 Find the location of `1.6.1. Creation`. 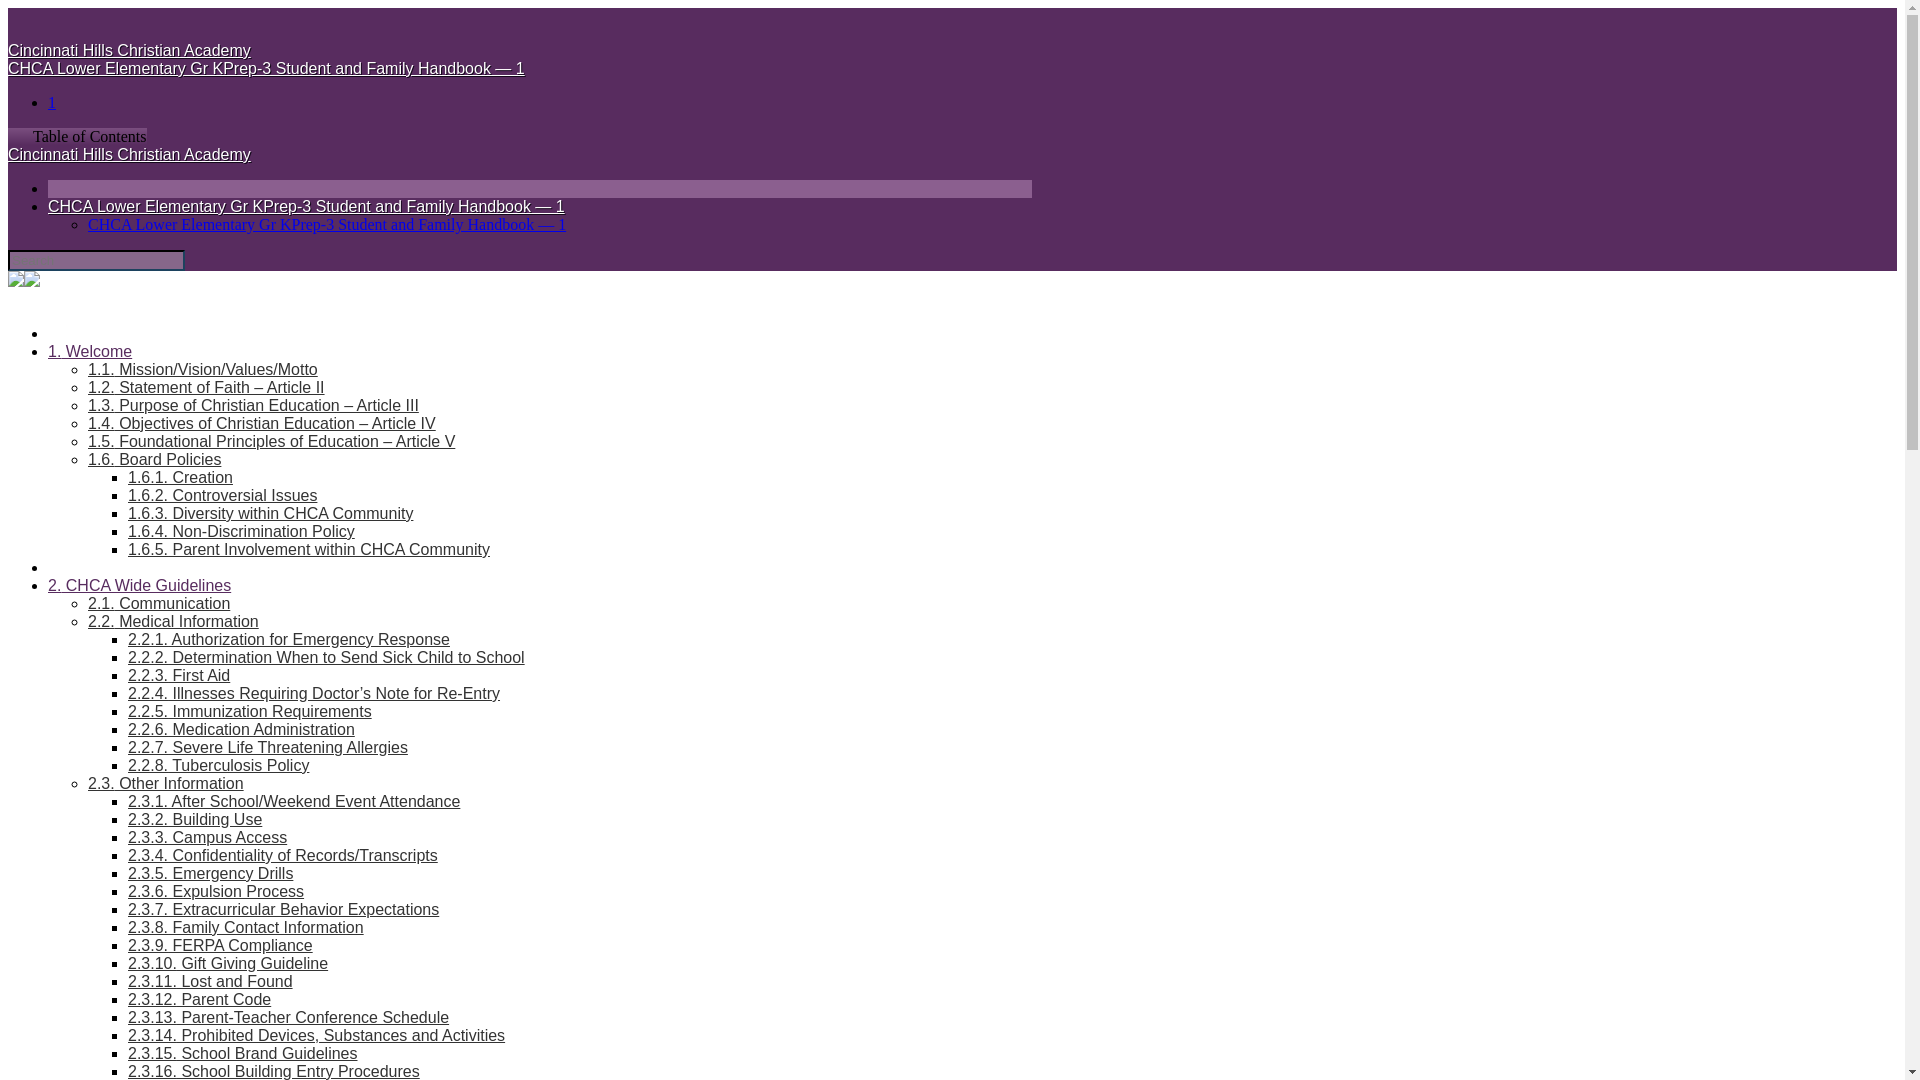

1.6.1. Creation is located at coordinates (180, 477).